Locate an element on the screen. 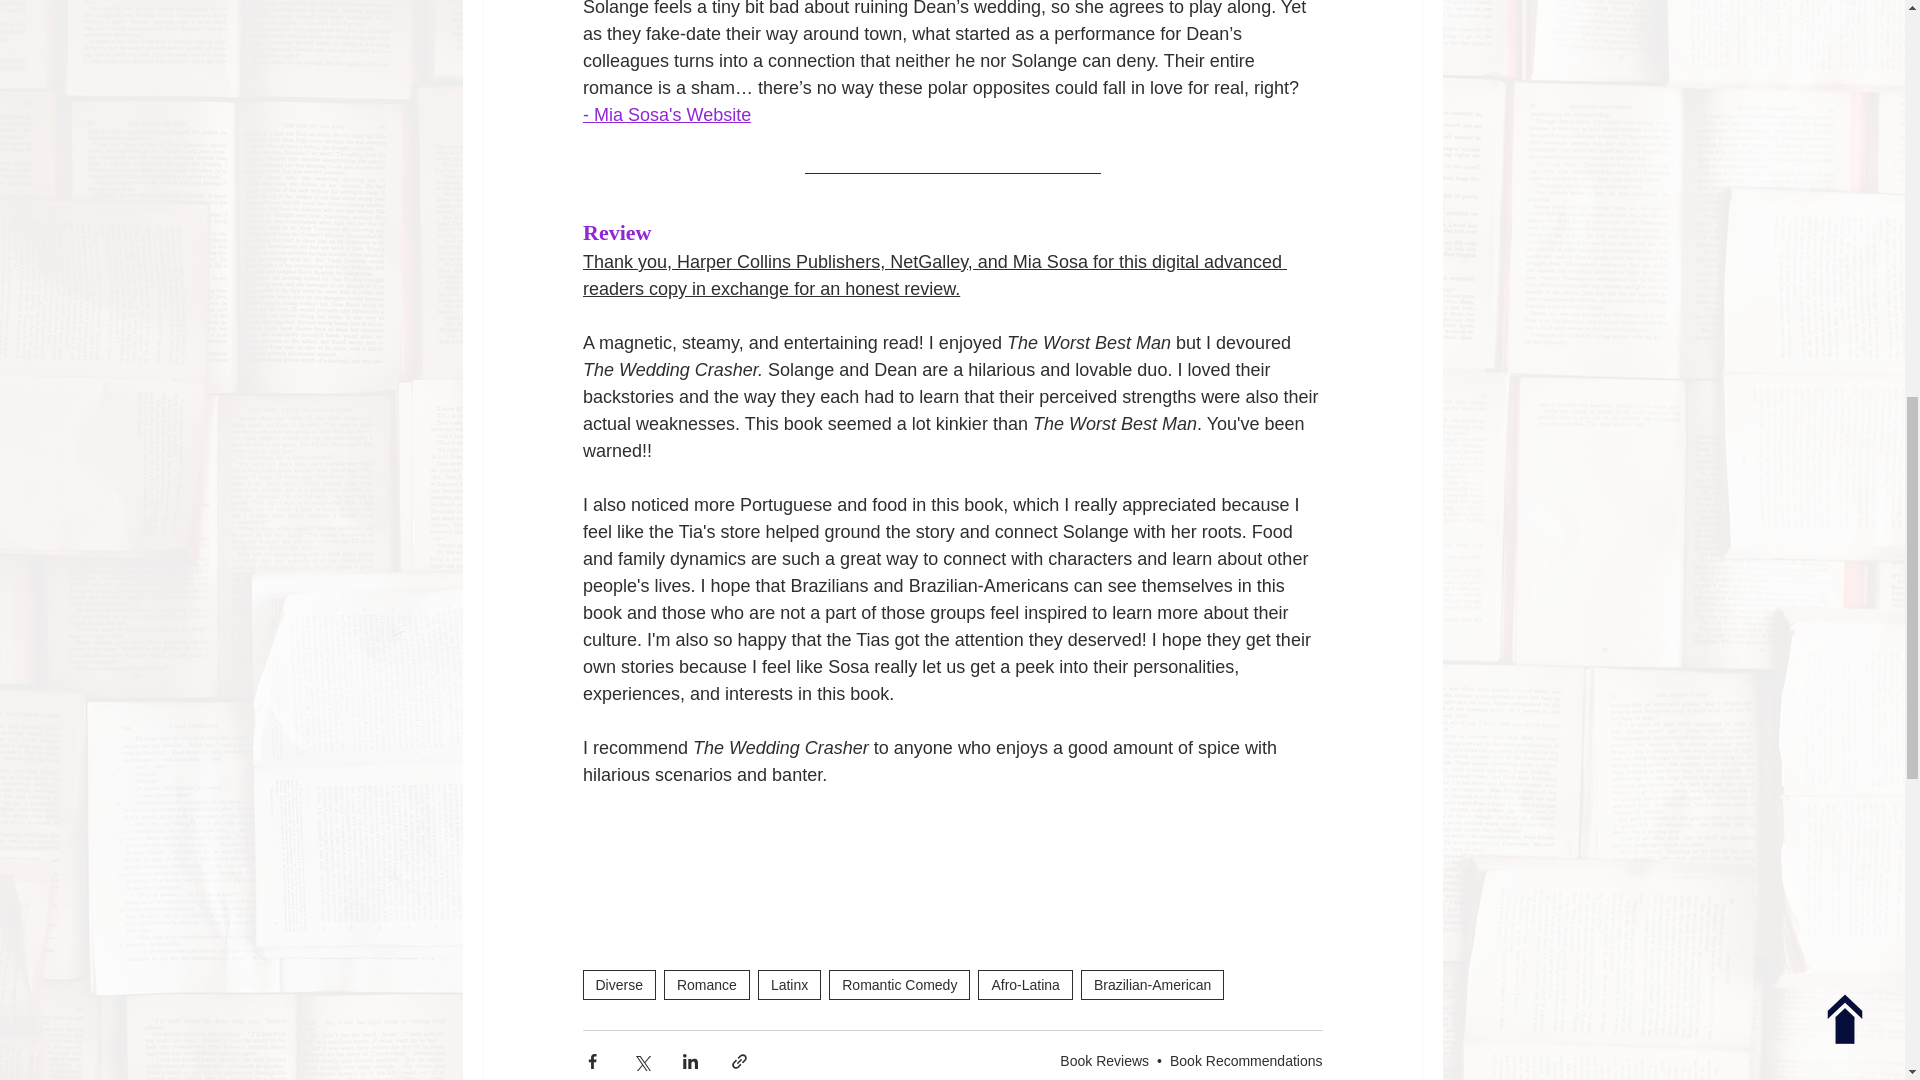 This screenshot has height=1080, width=1920. Romance is located at coordinates (707, 984).